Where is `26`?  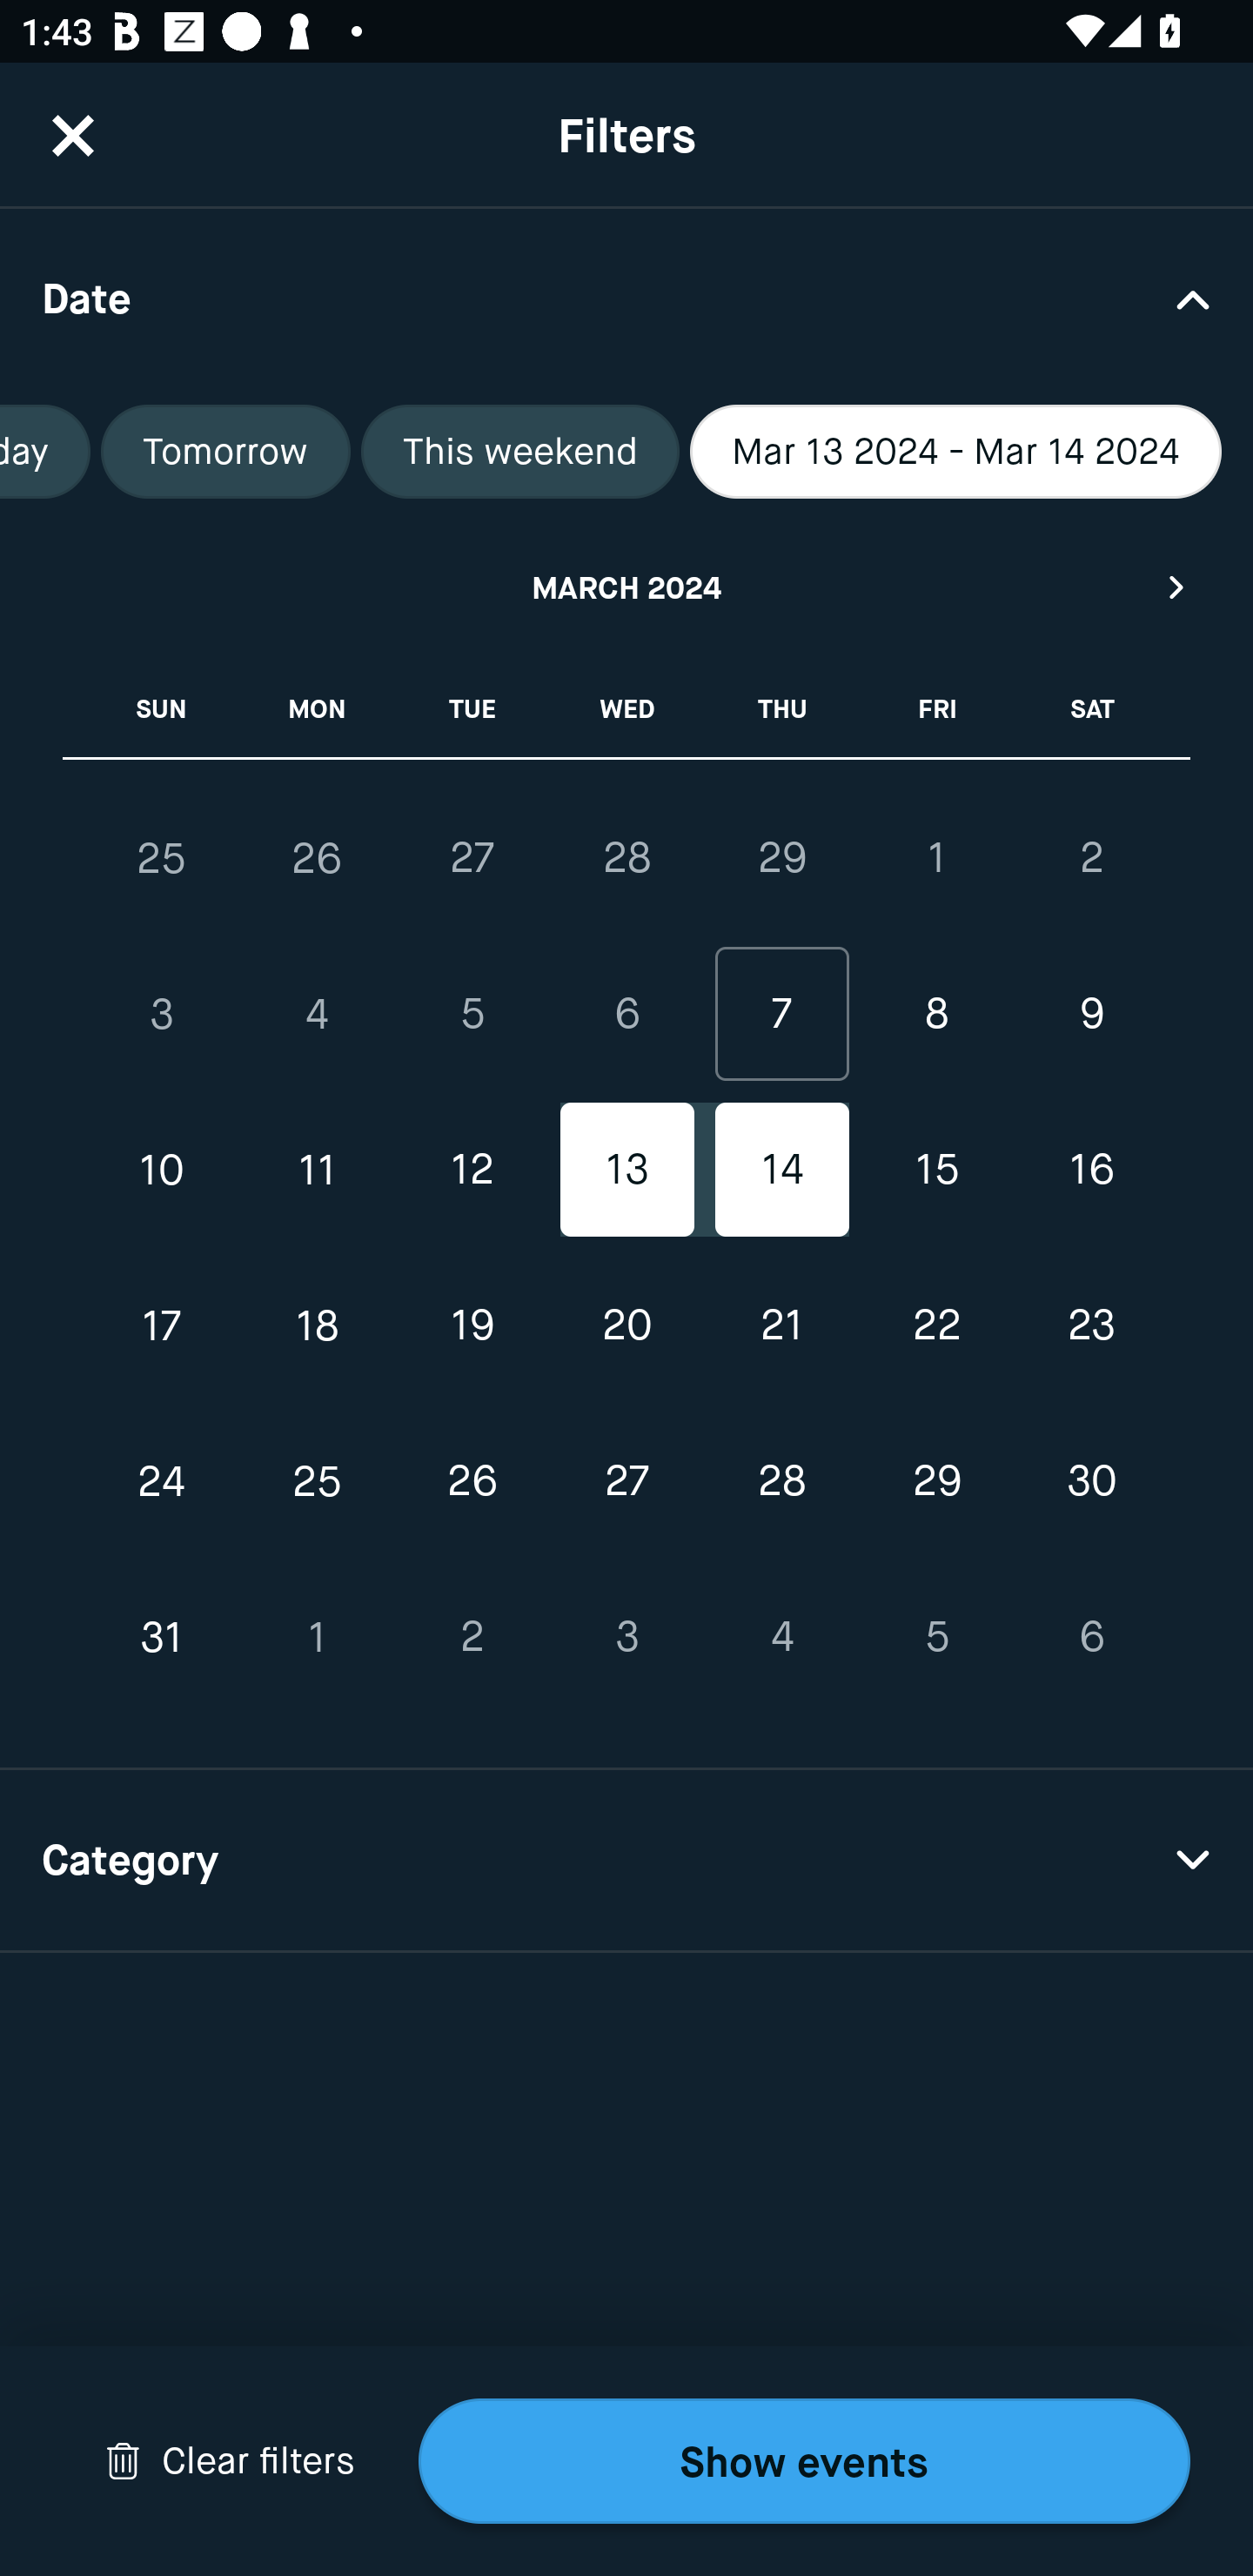 26 is located at coordinates (317, 858).